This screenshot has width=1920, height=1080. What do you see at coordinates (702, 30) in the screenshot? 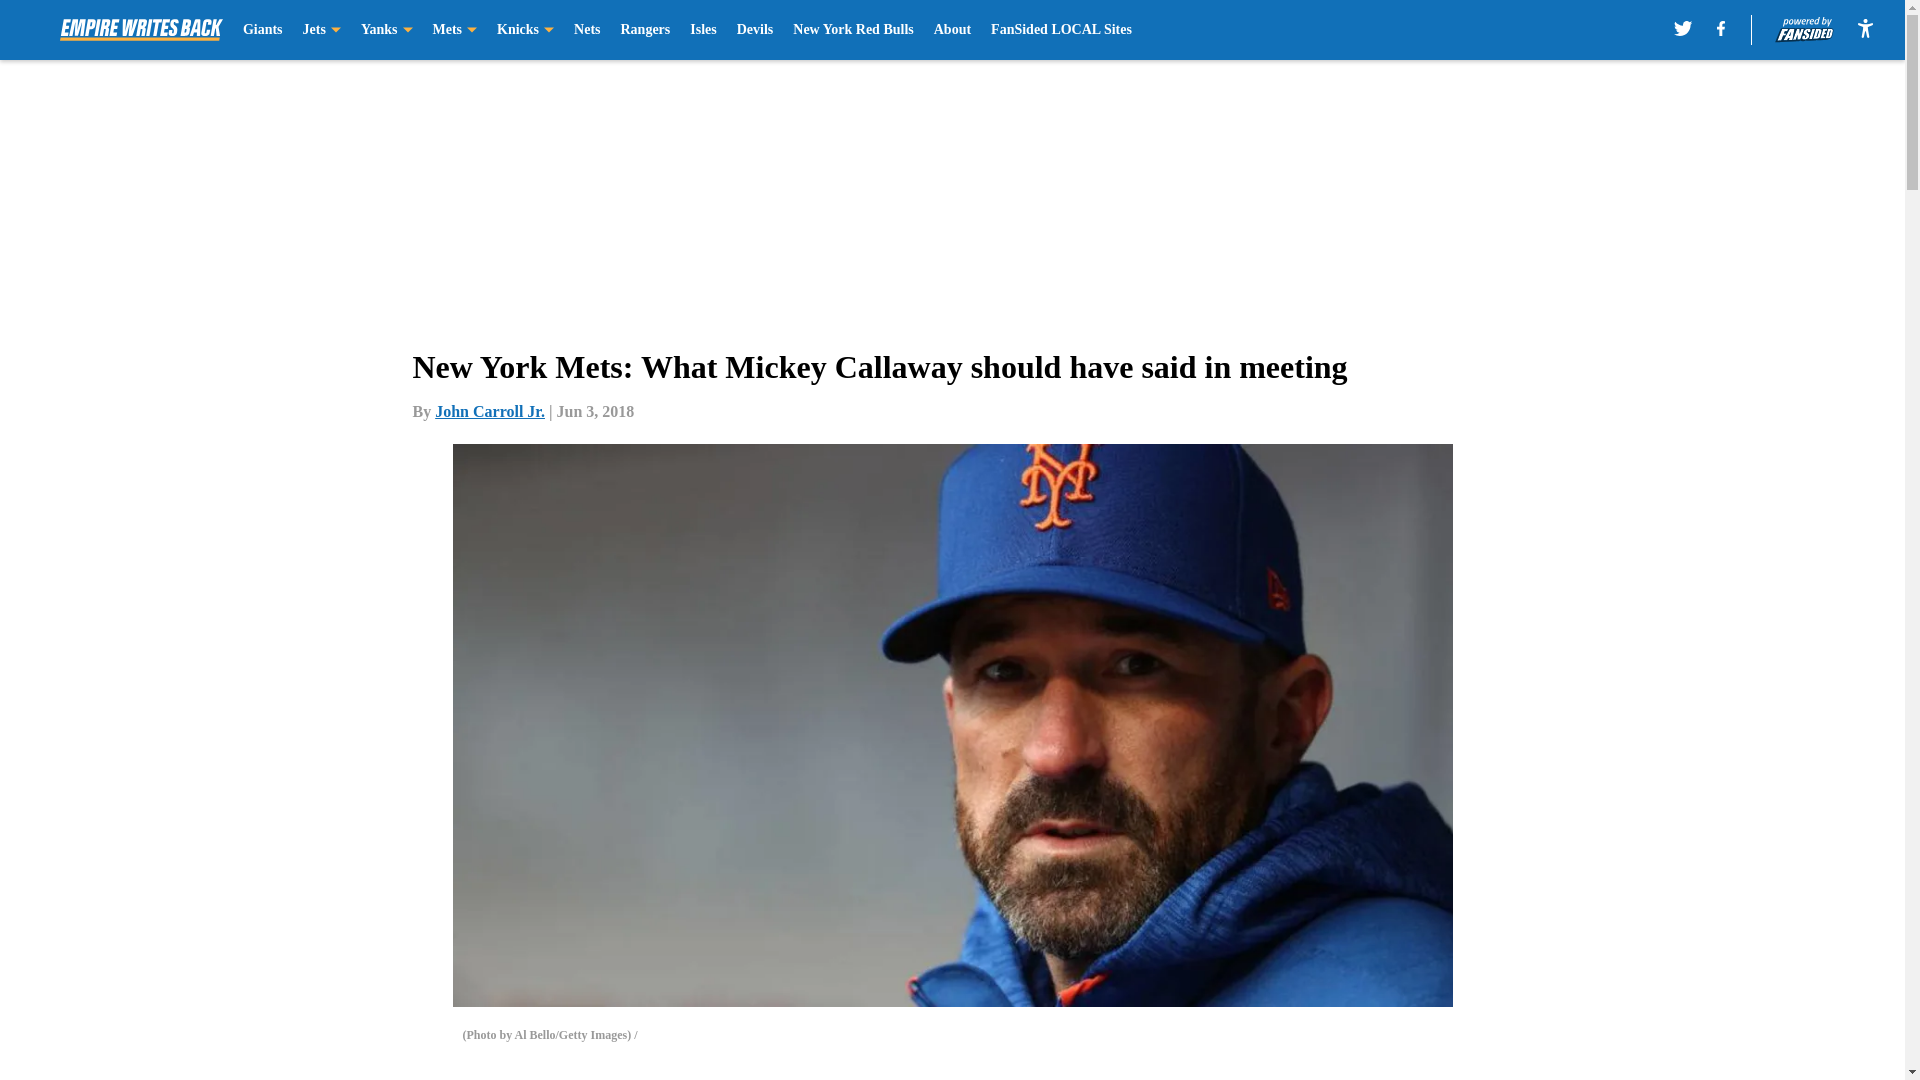
I see `Isles` at bounding box center [702, 30].